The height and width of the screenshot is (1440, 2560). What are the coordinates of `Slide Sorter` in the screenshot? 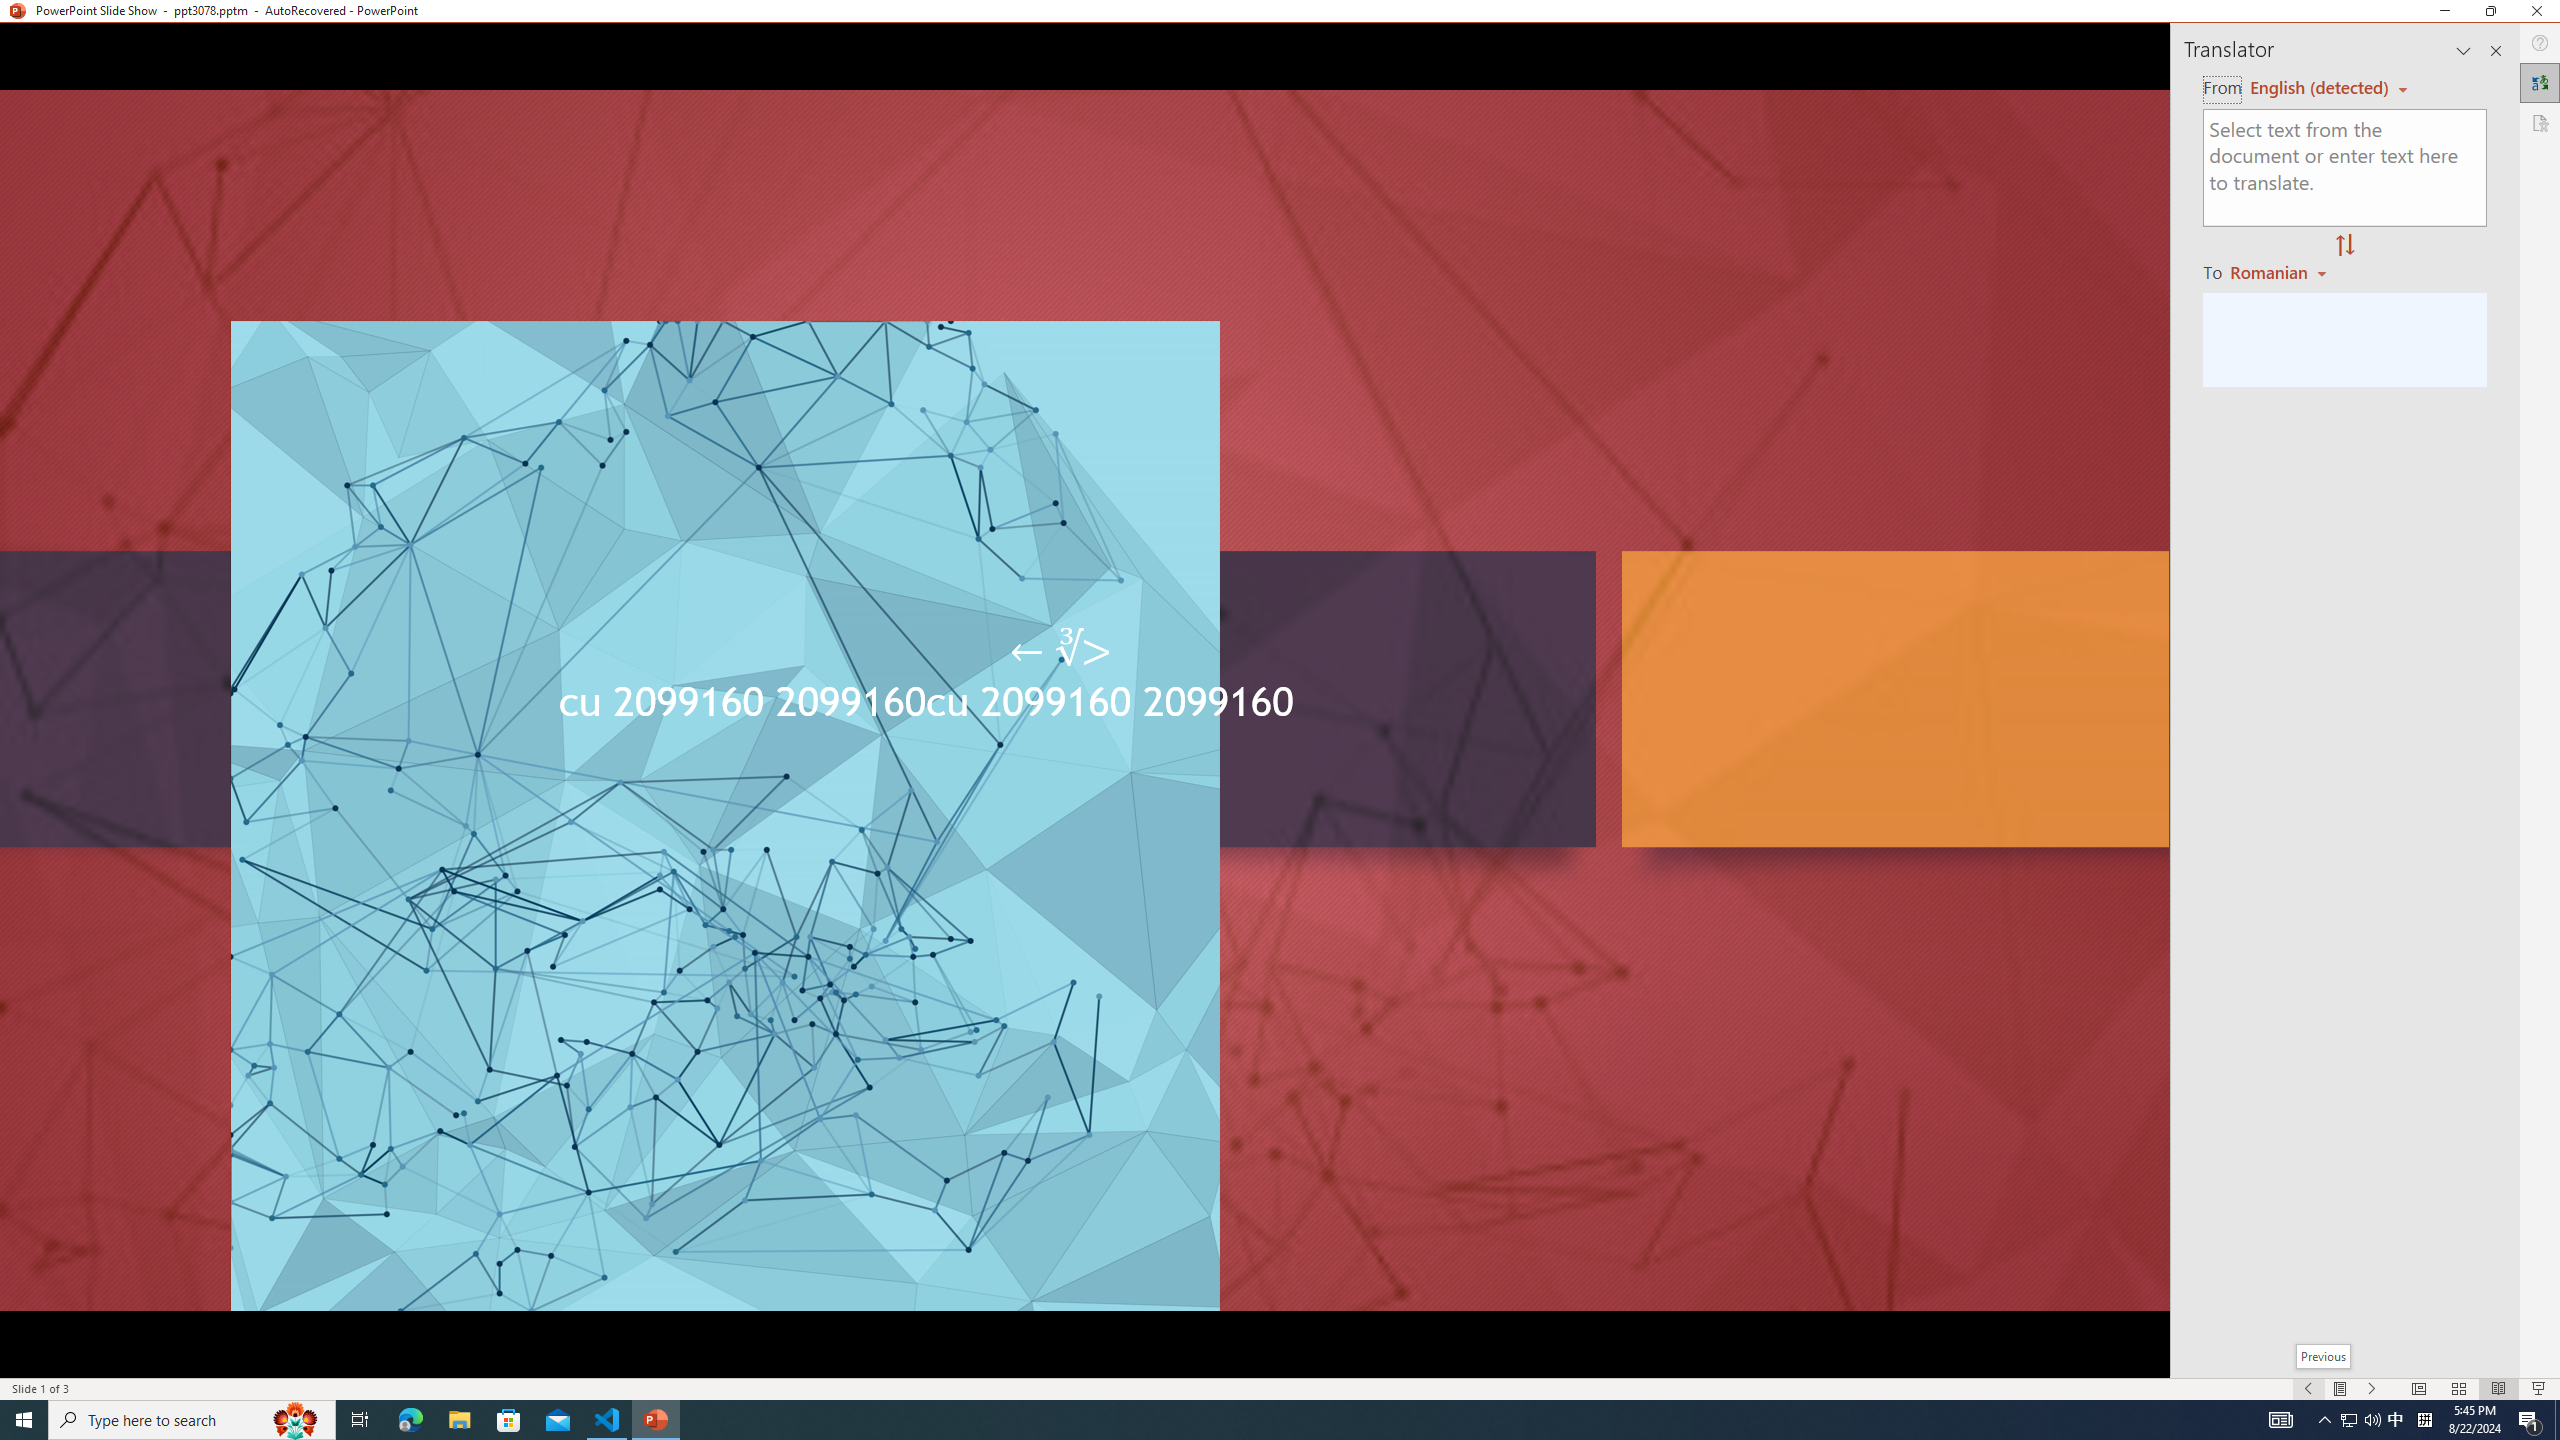 It's located at (2458, 1389).